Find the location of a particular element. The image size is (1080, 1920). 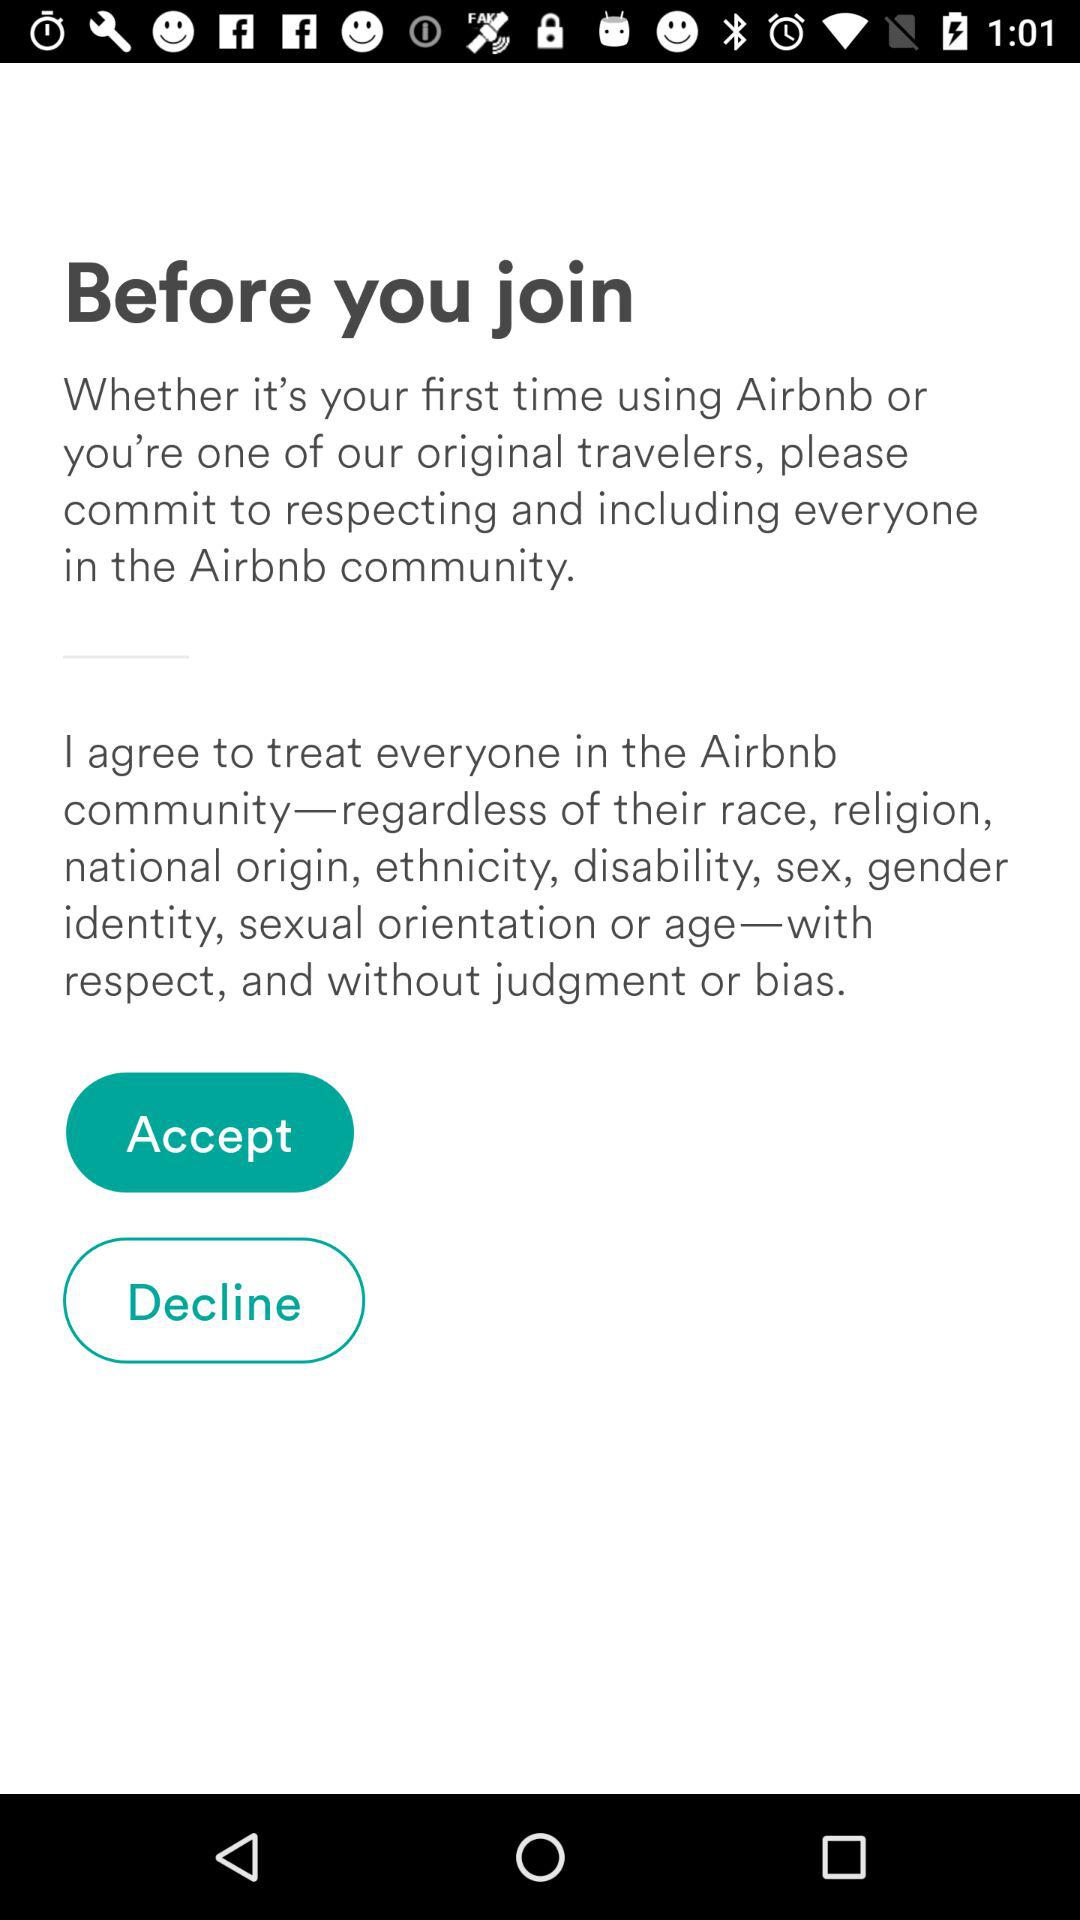

flip until the decline icon is located at coordinates (214, 1300).